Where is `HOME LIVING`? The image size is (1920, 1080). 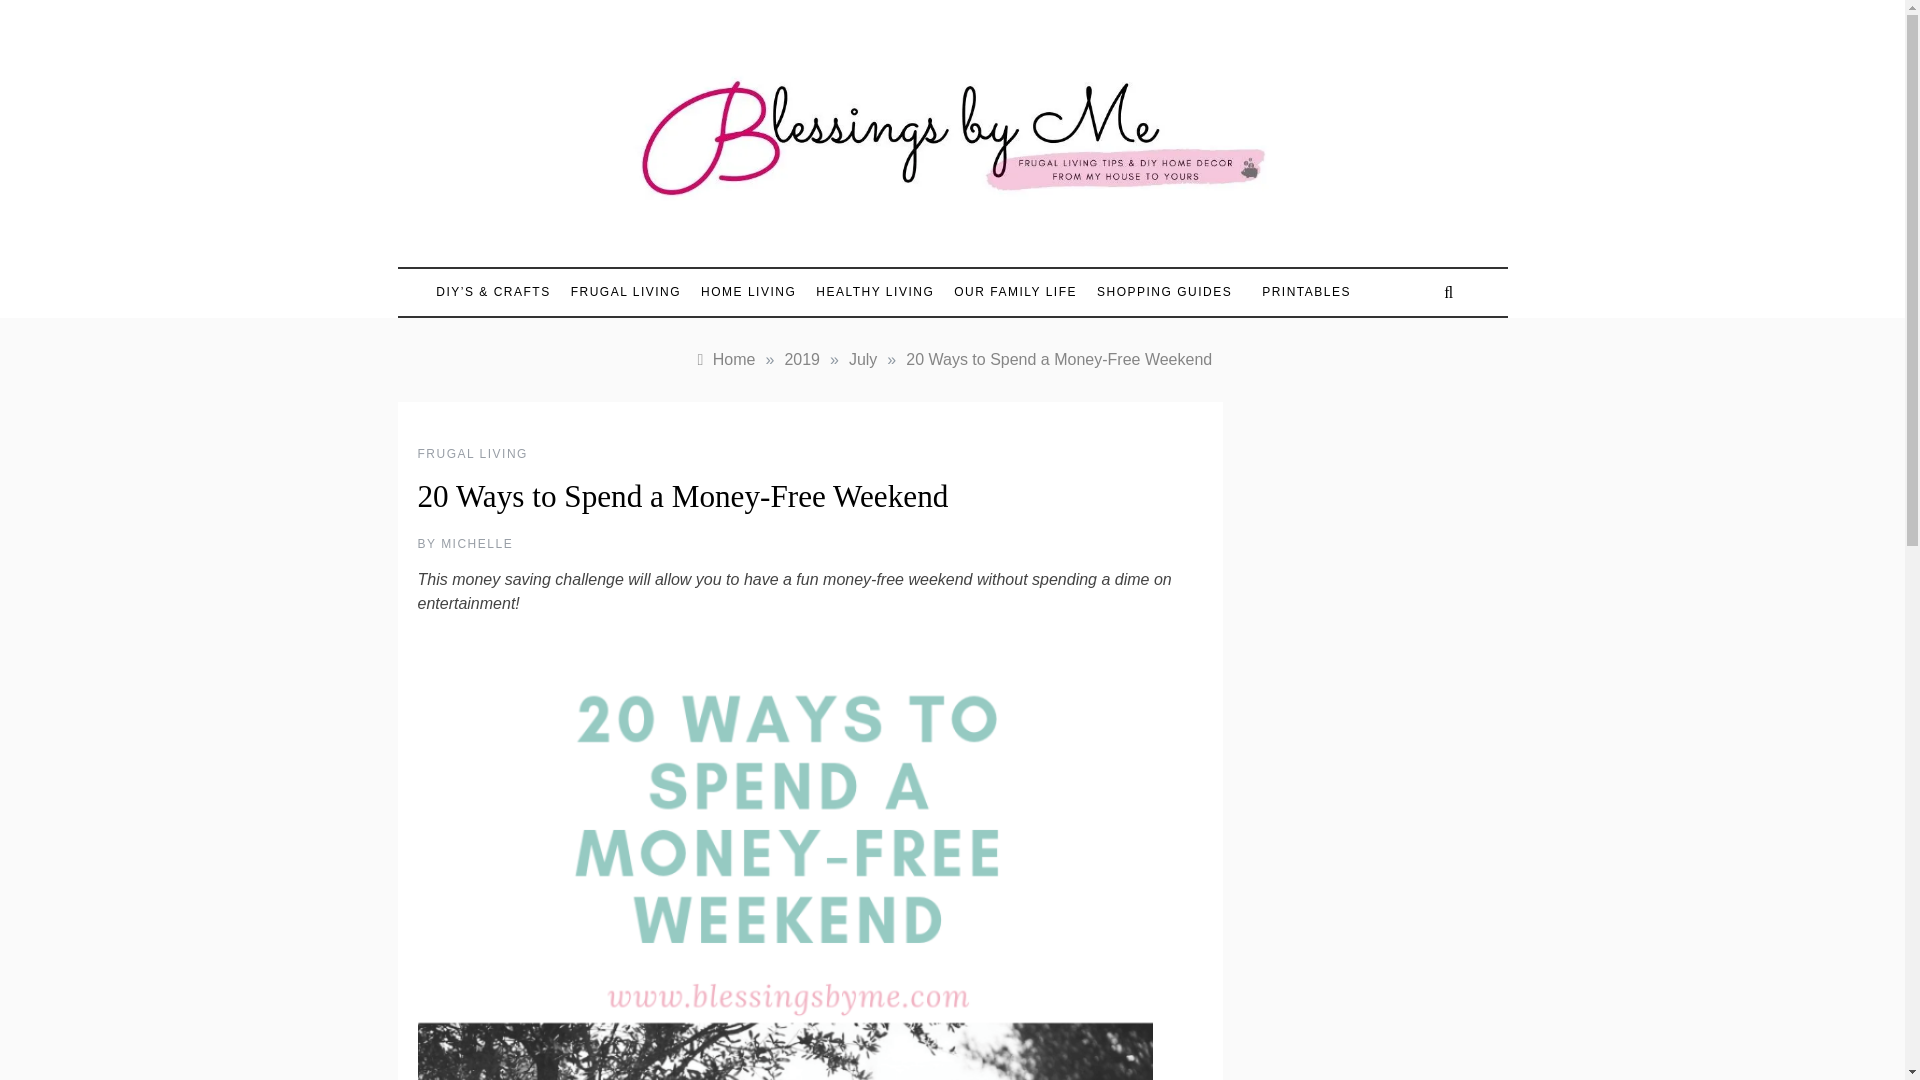
HOME LIVING is located at coordinates (748, 292).